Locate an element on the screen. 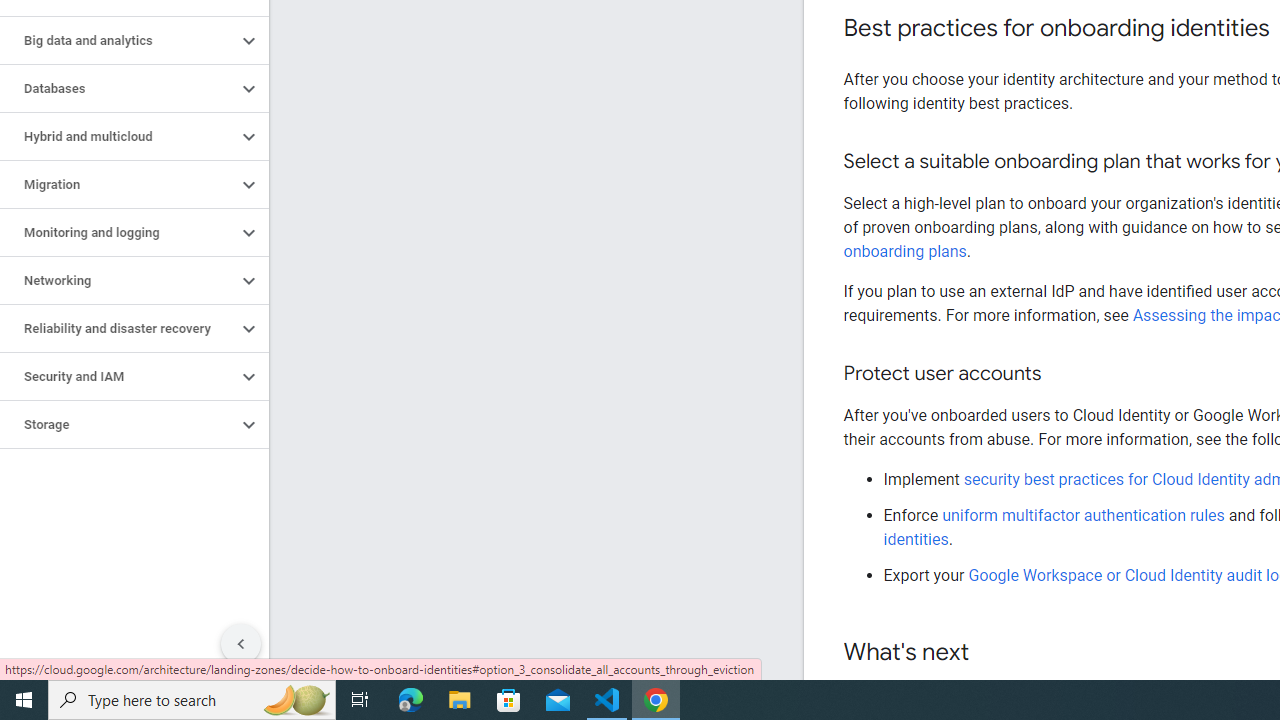 The image size is (1280, 720). Hide side navigation is located at coordinates (241, 644).